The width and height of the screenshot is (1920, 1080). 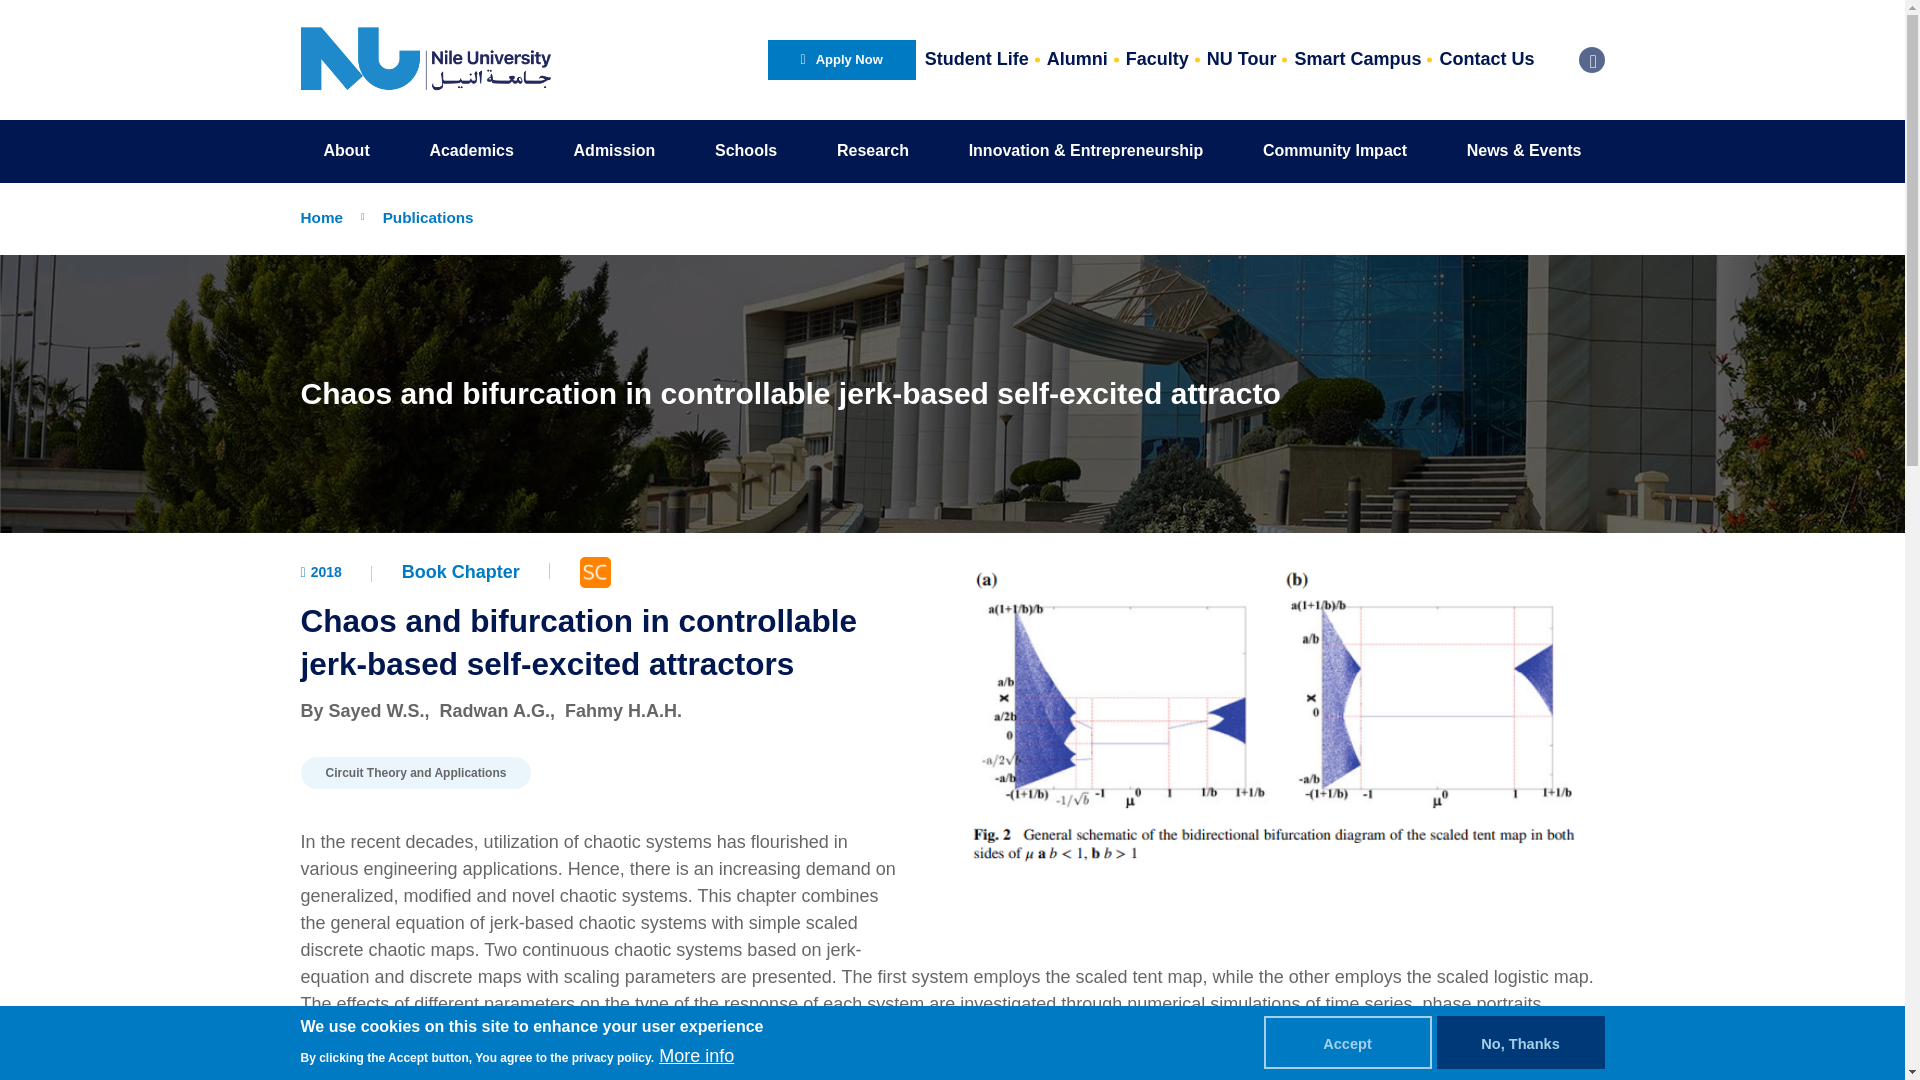 I want to click on Smart Campus, so click(x=1357, y=60).